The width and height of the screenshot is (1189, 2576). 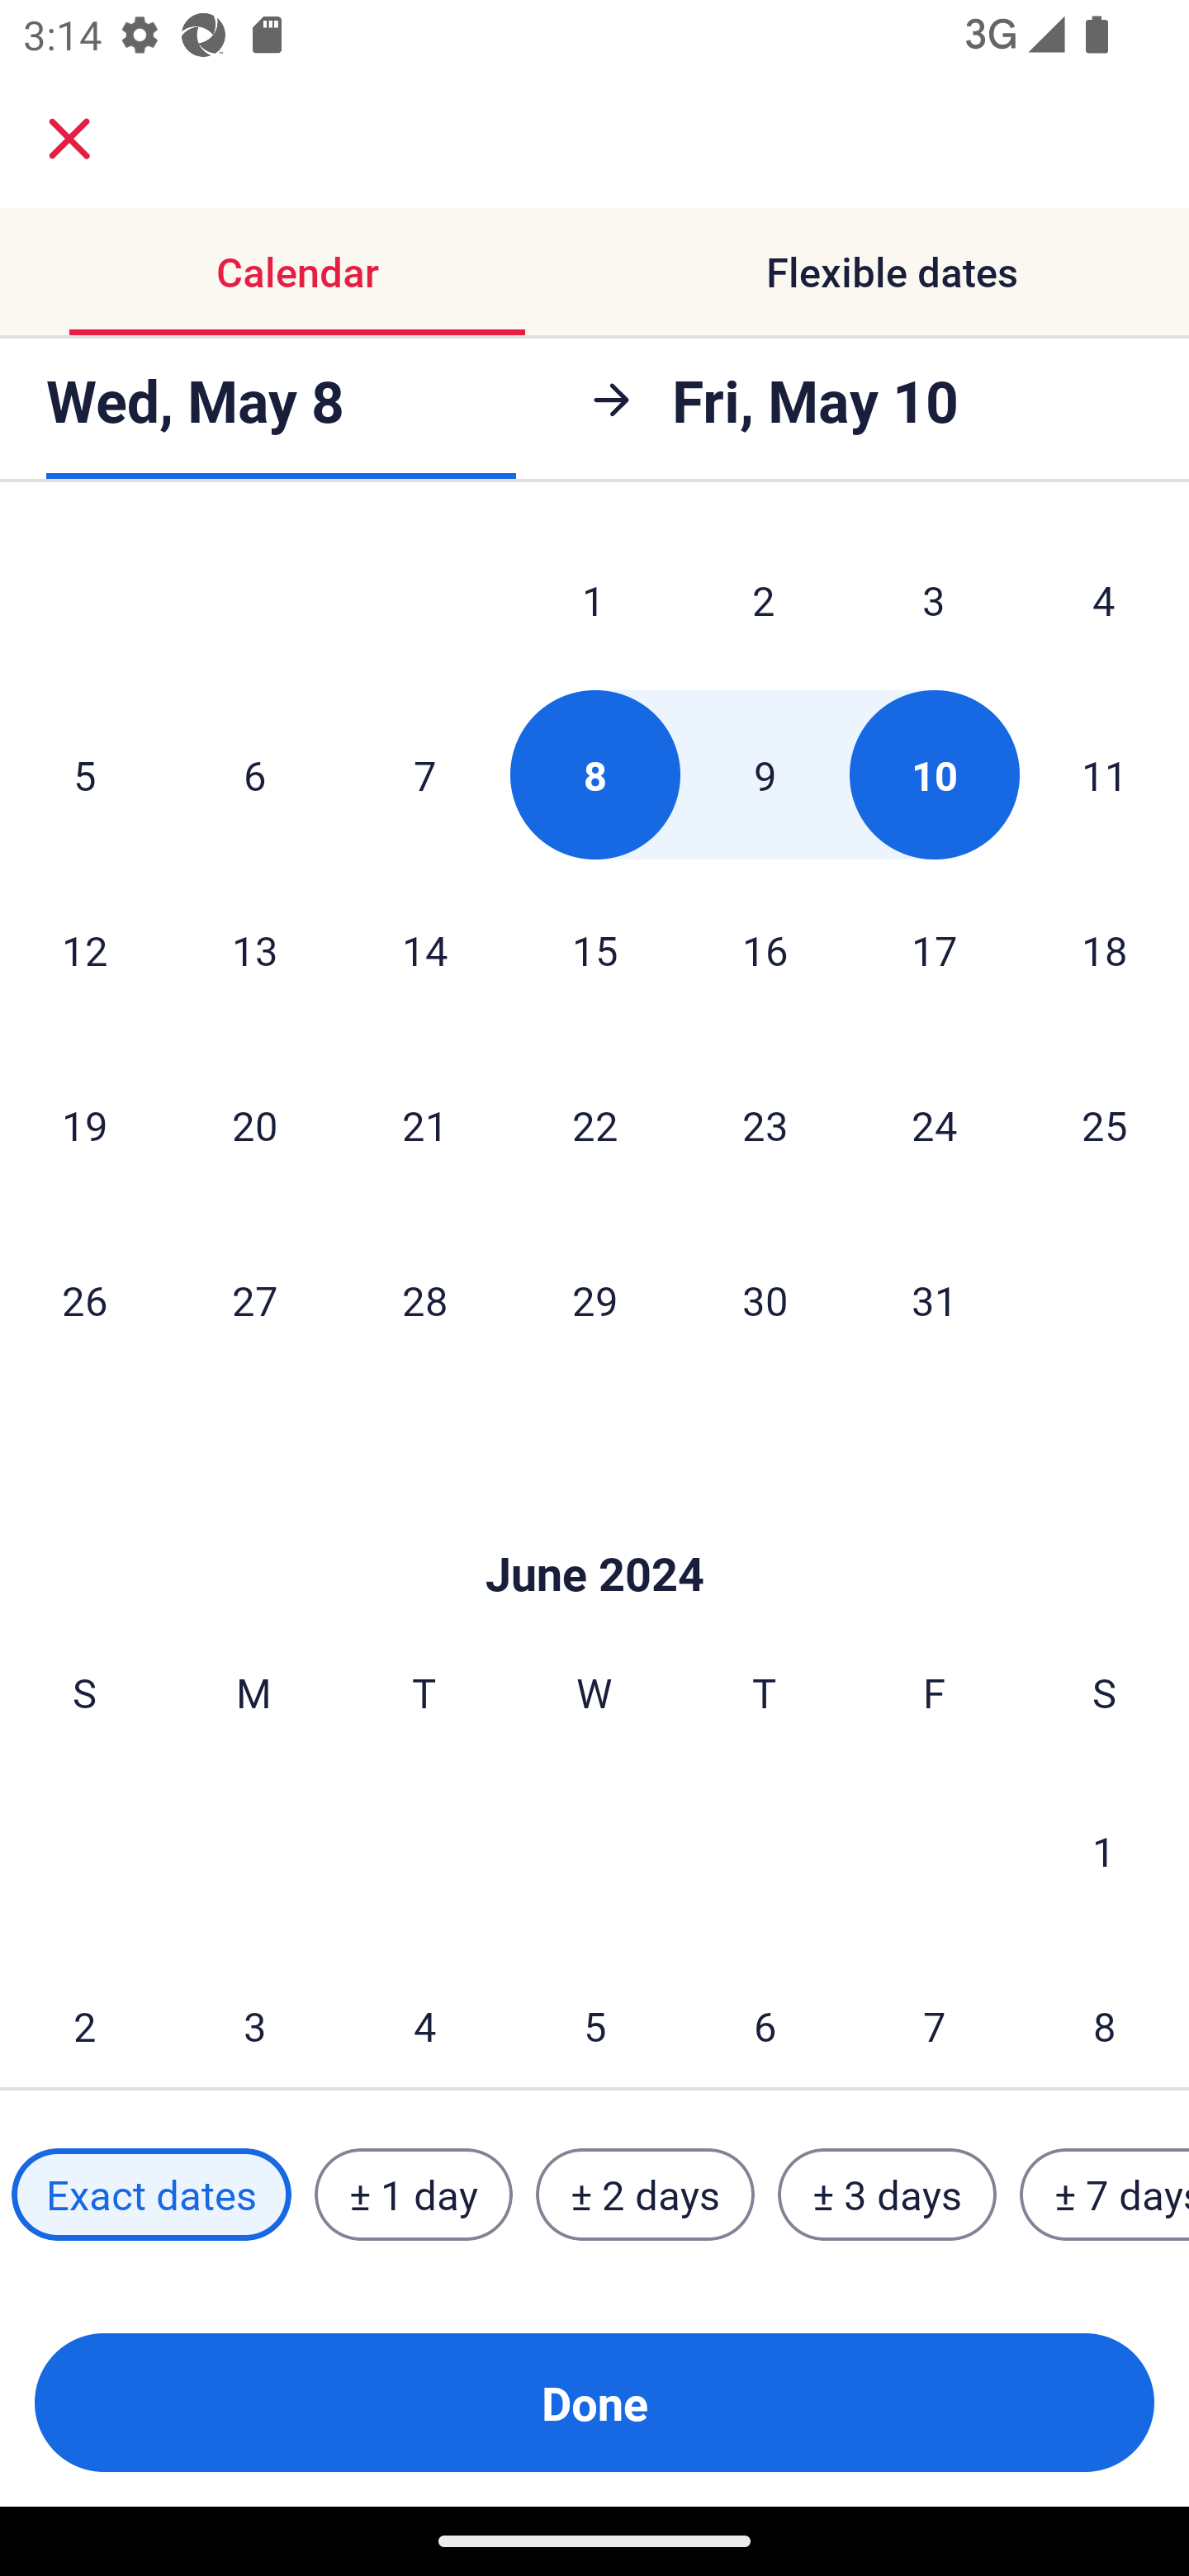 I want to click on 7 Tuesday, May 7, 2024, so click(x=424, y=775).